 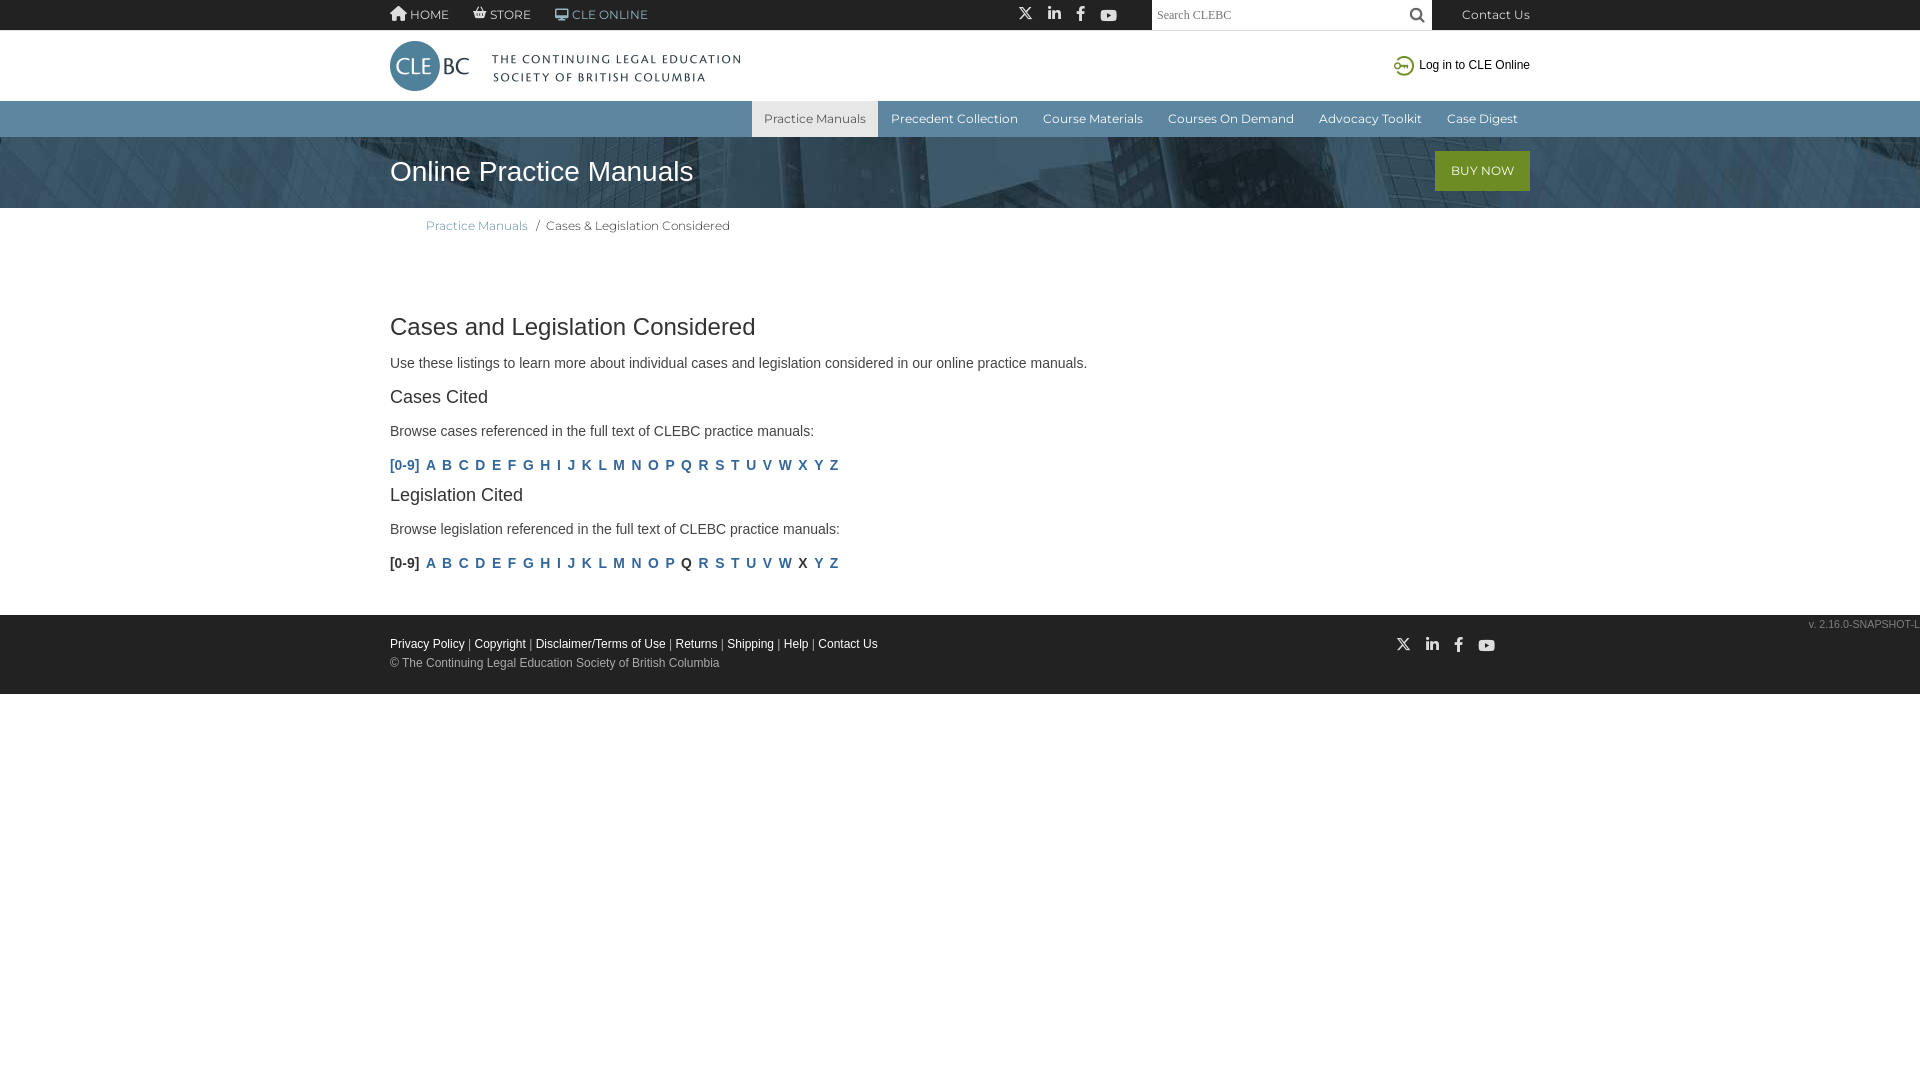 I want to click on K, so click(x=587, y=465).